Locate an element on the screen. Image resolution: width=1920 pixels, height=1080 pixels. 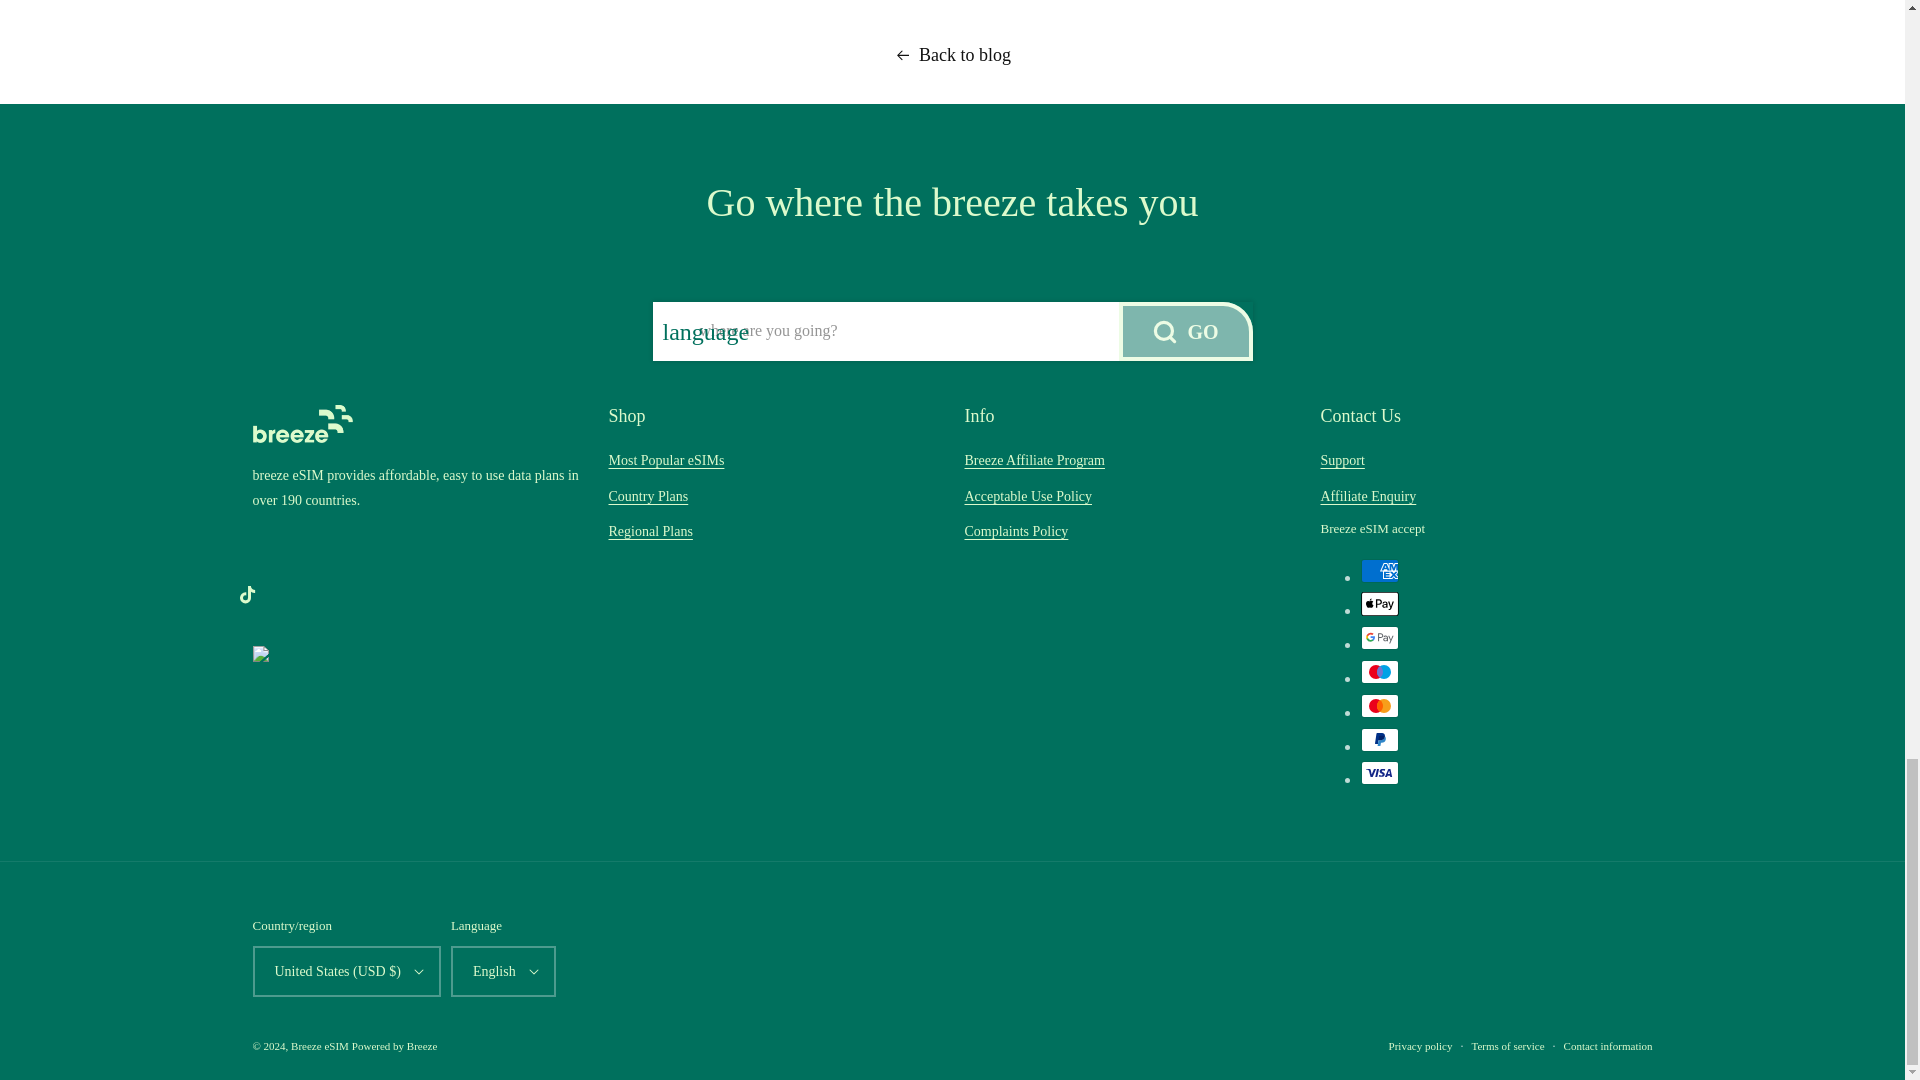
Apple Pay is located at coordinates (1378, 603).